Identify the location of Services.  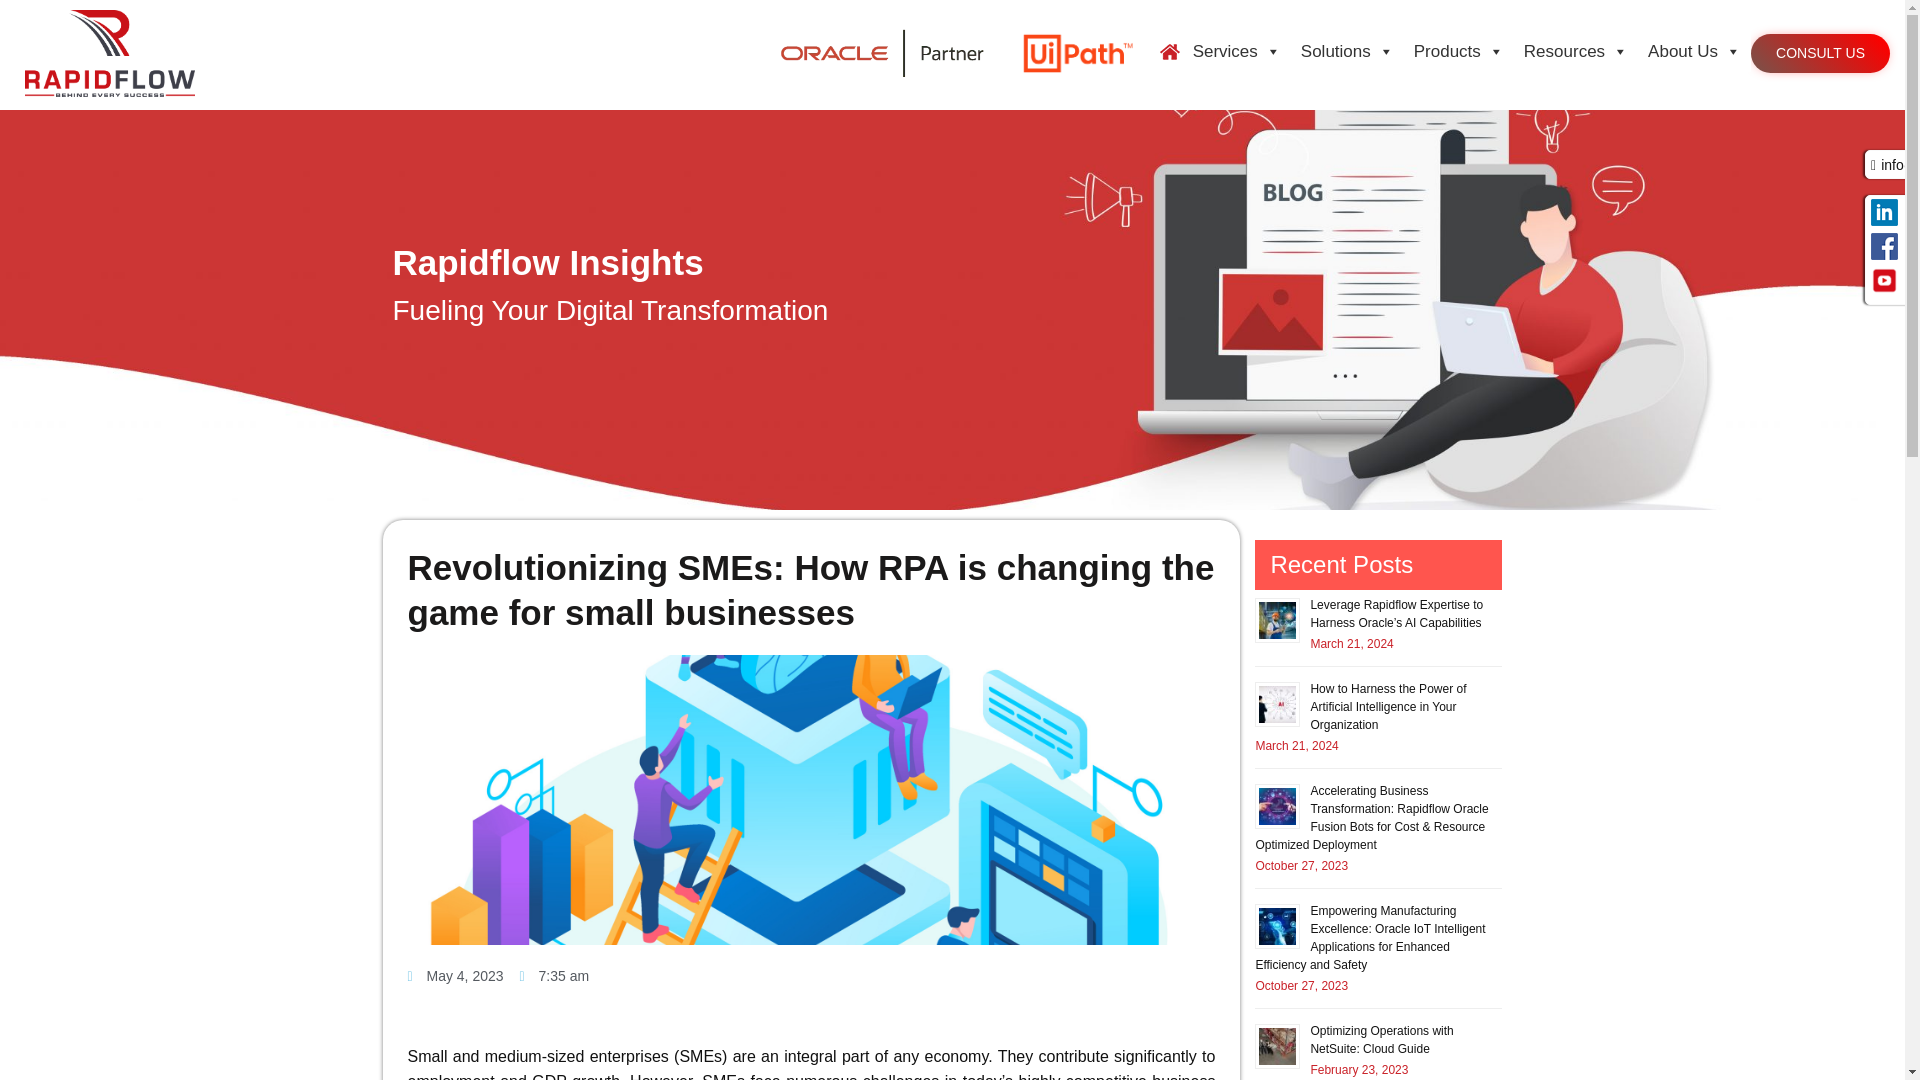
(1236, 52).